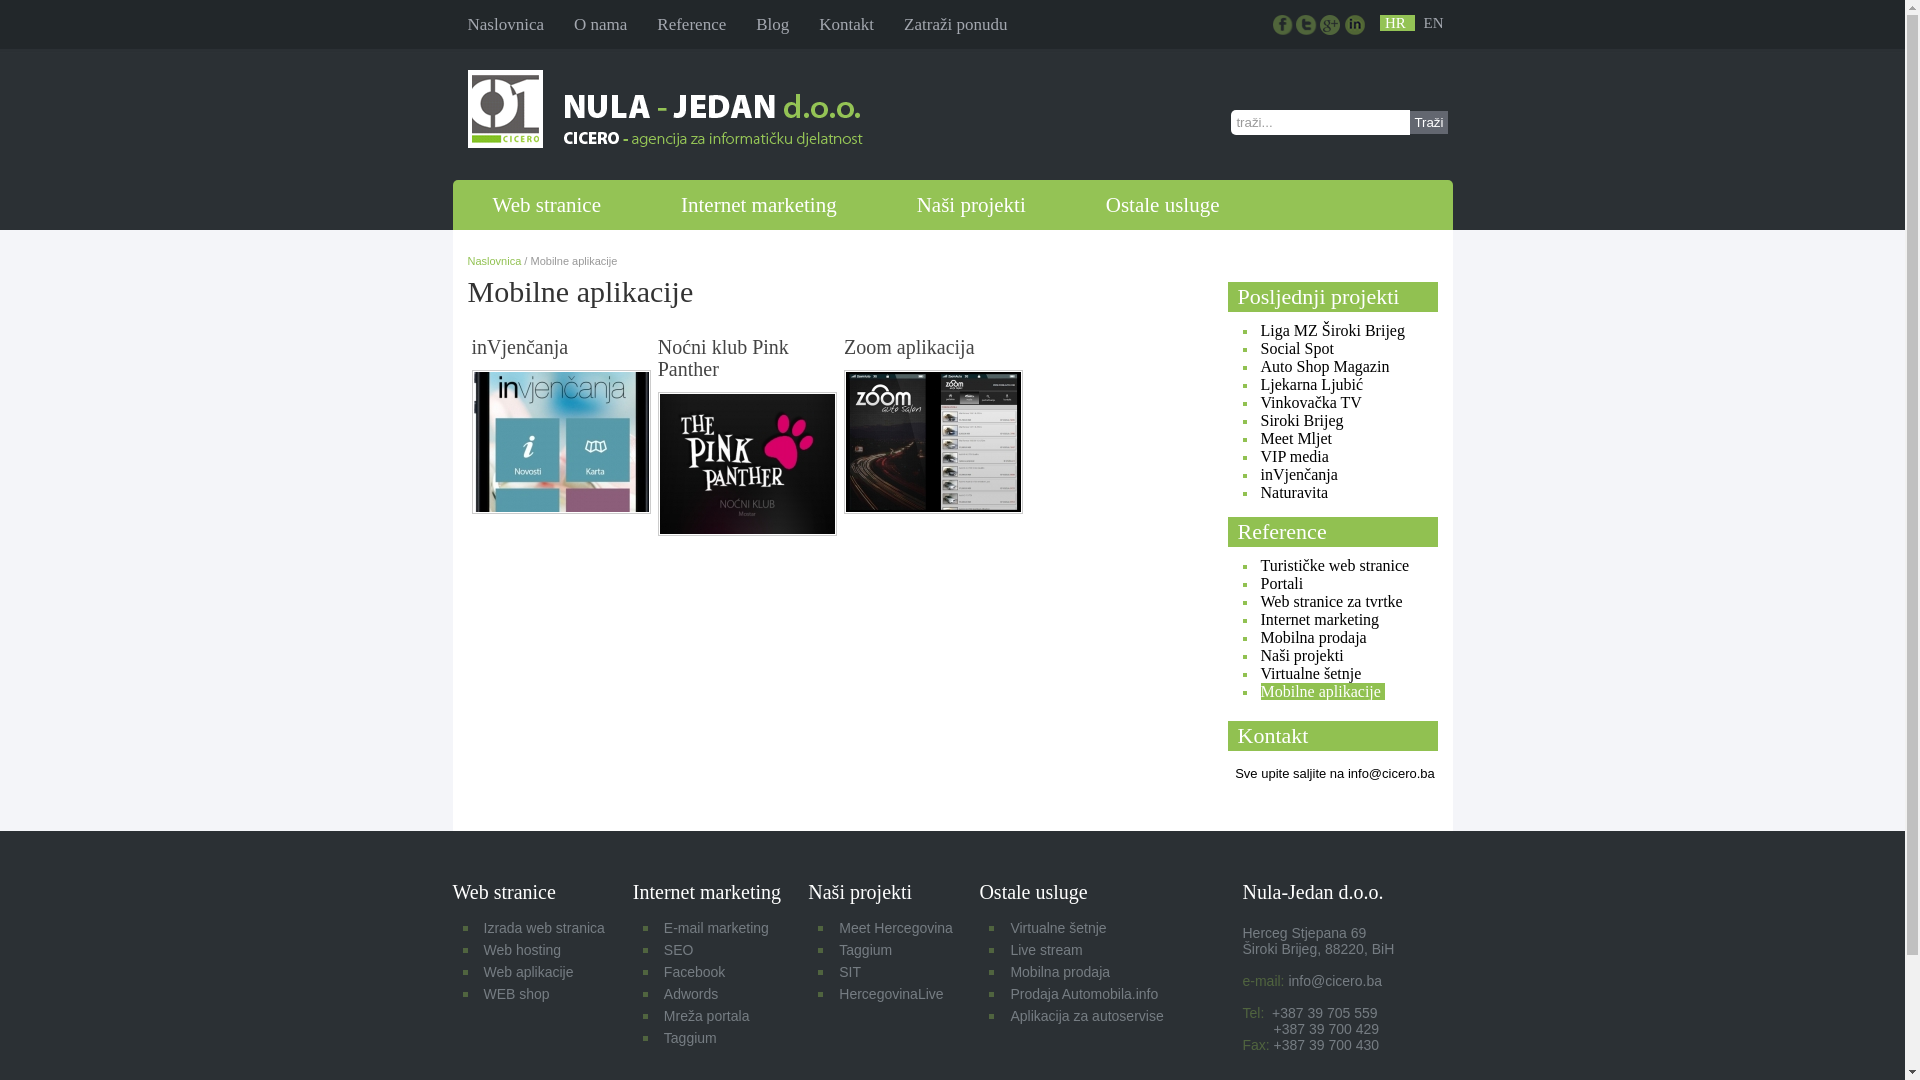 This screenshot has height=1080, width=1920. What do you see at coordinates (495, 261) in the screenshot?
I see `Naslovnica` at bounding box center [495, 261].